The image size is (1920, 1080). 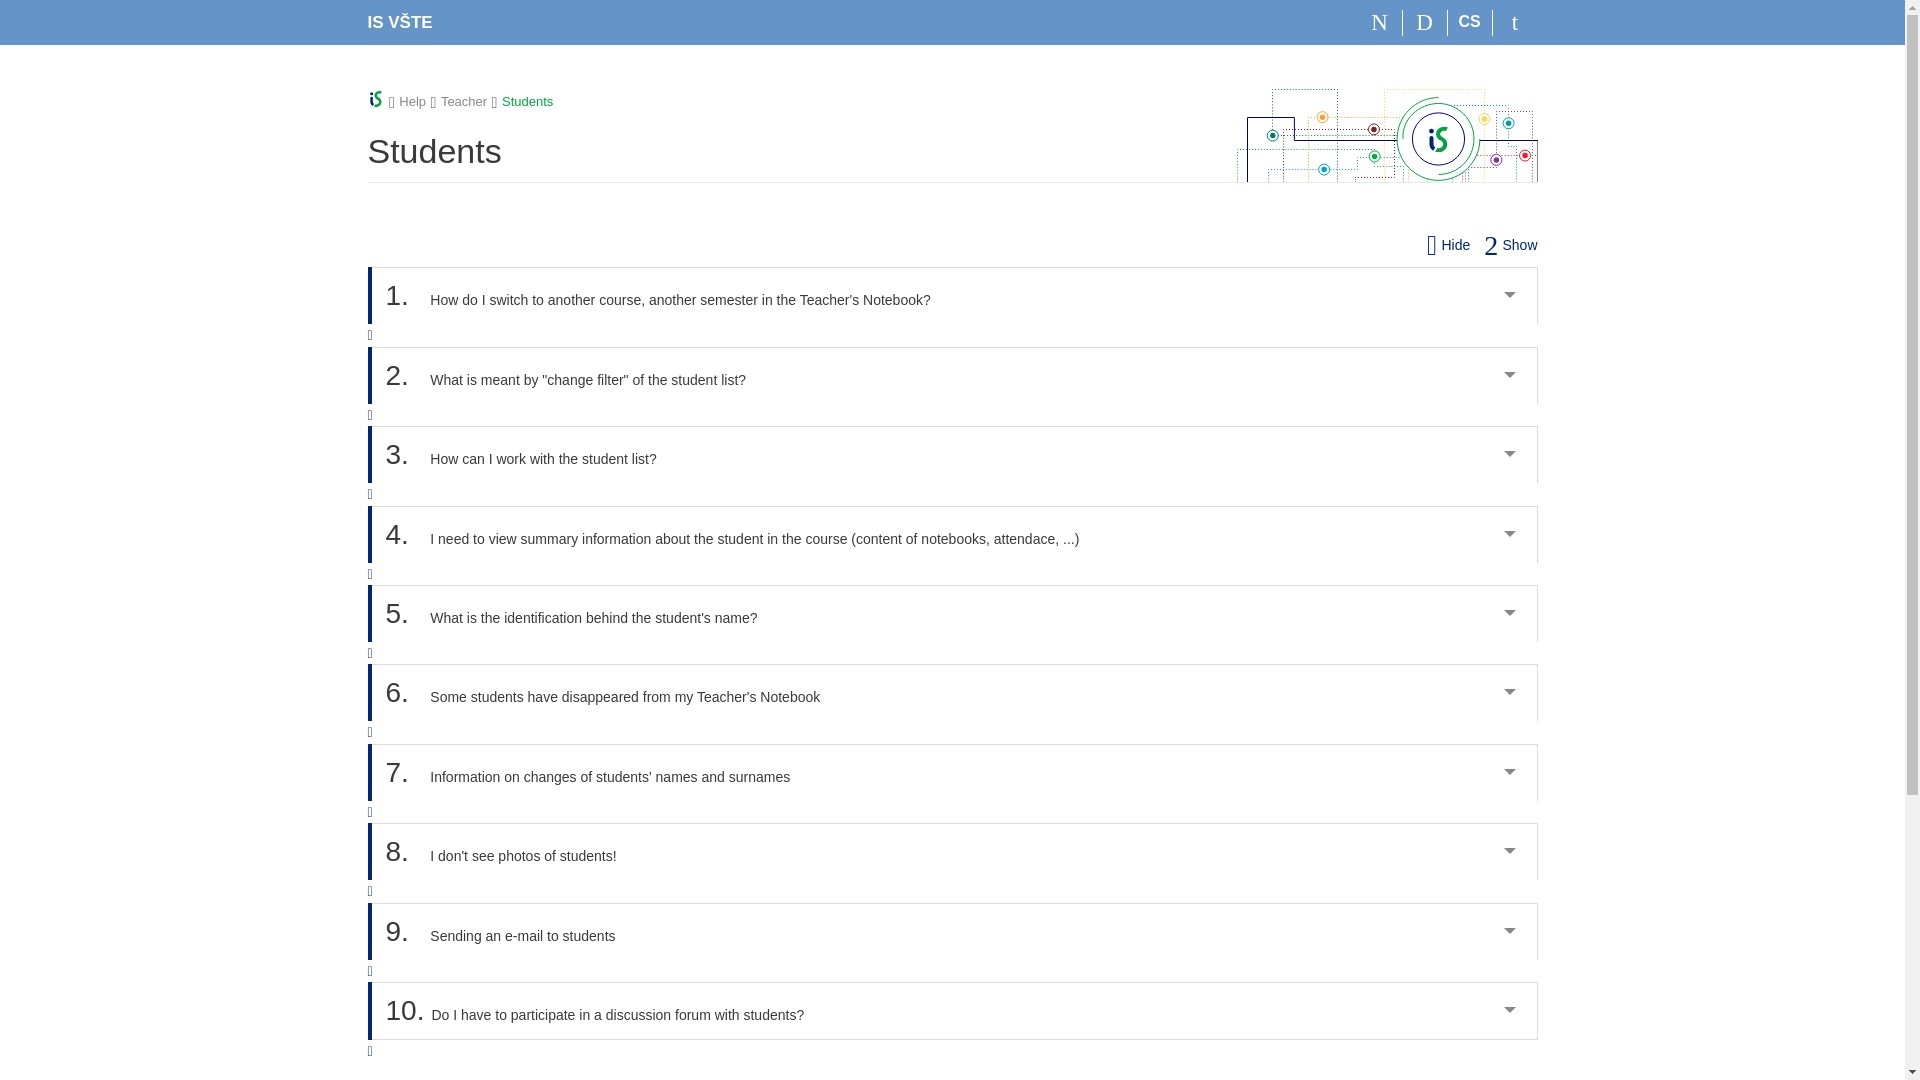 I want to click on Hide, so click(x=1448, y=244).